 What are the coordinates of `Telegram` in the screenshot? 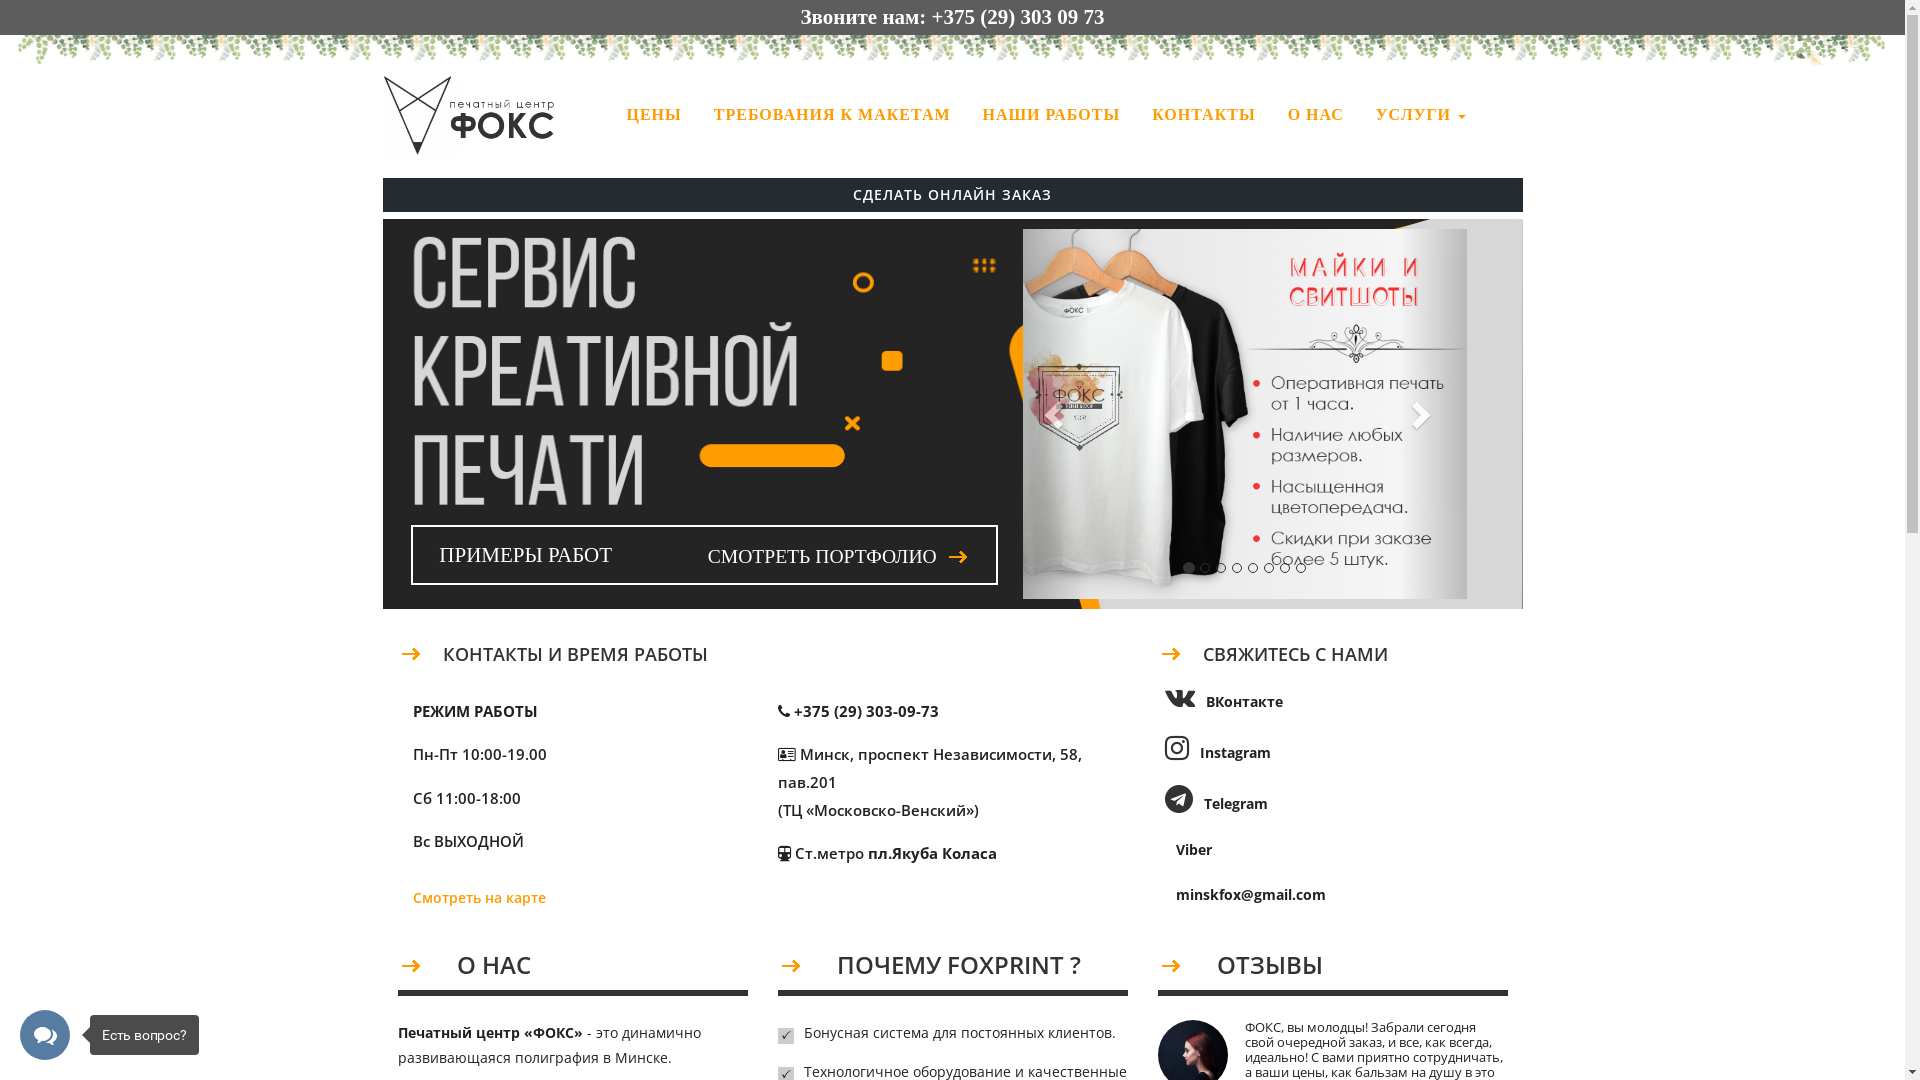 It's located at (1213, 804).